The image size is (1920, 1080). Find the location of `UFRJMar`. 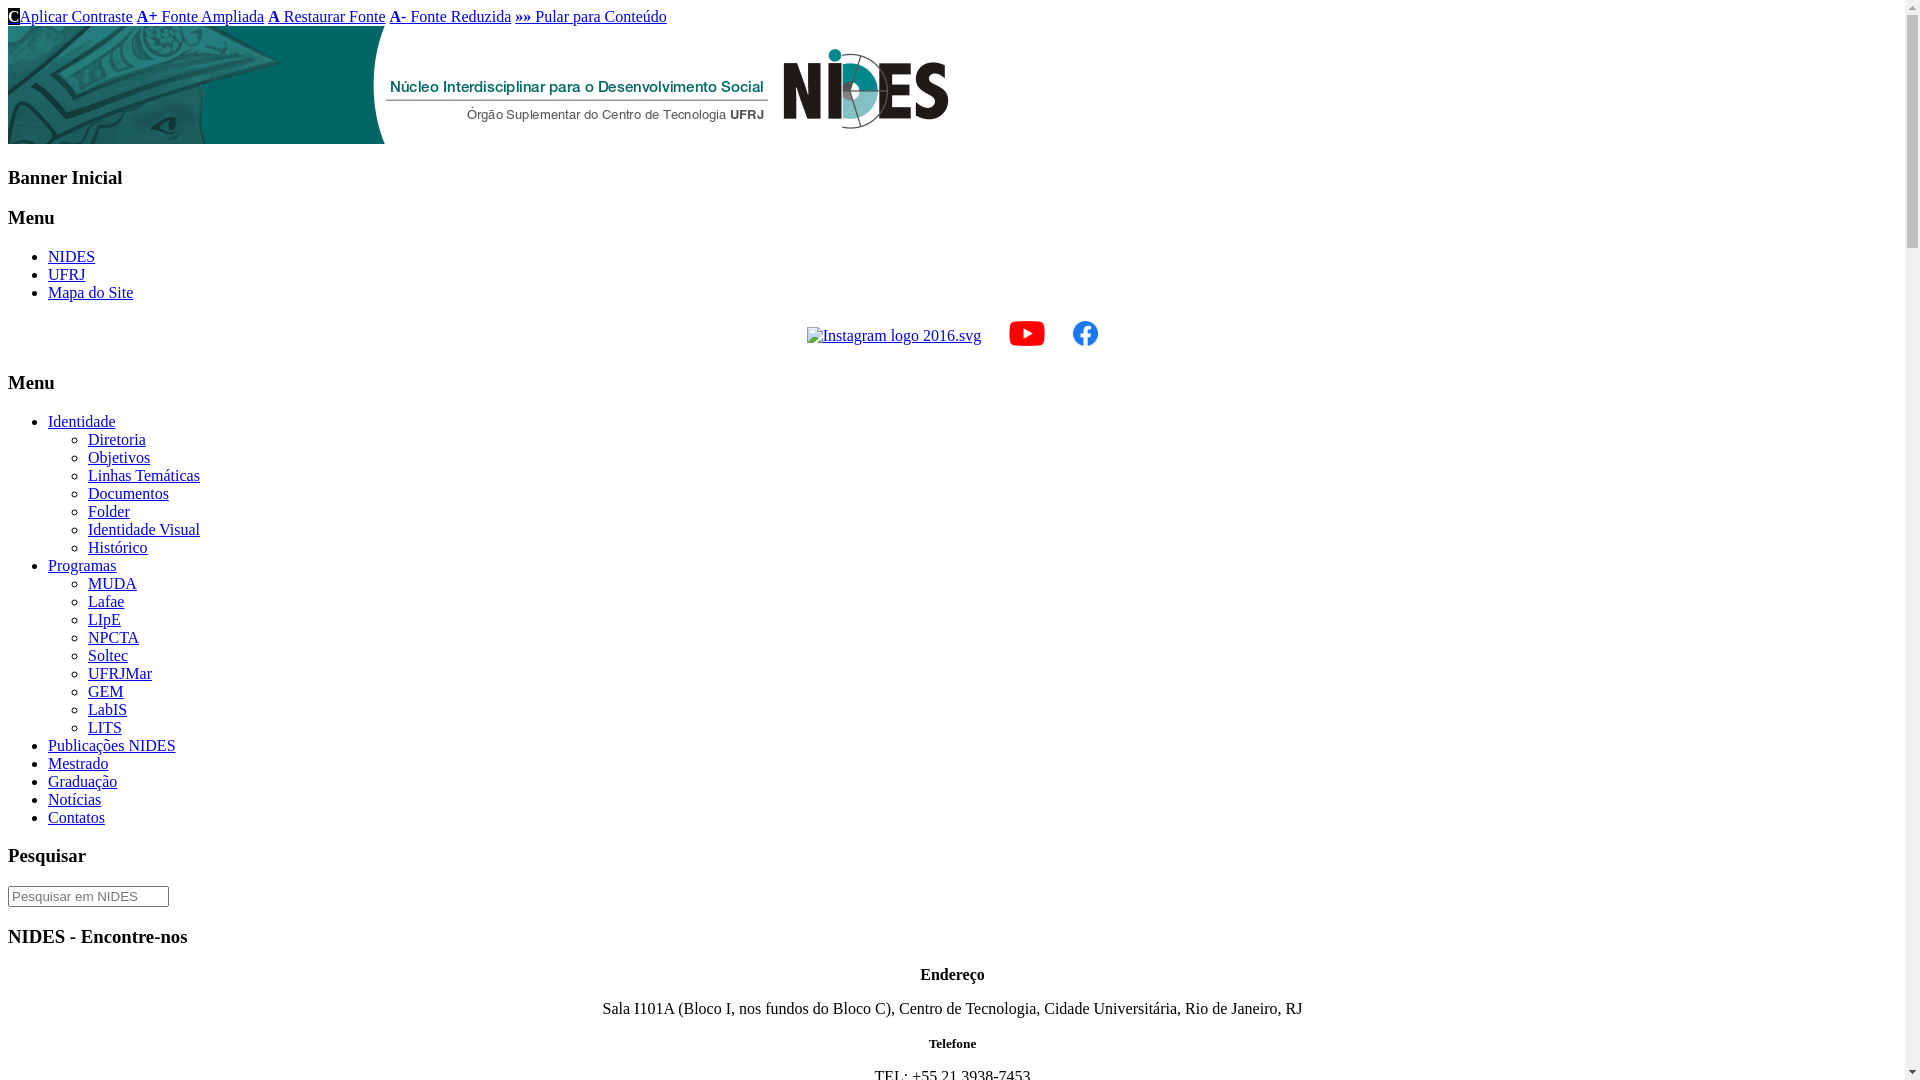

UFRJMar is located at coordinates (120, 674).